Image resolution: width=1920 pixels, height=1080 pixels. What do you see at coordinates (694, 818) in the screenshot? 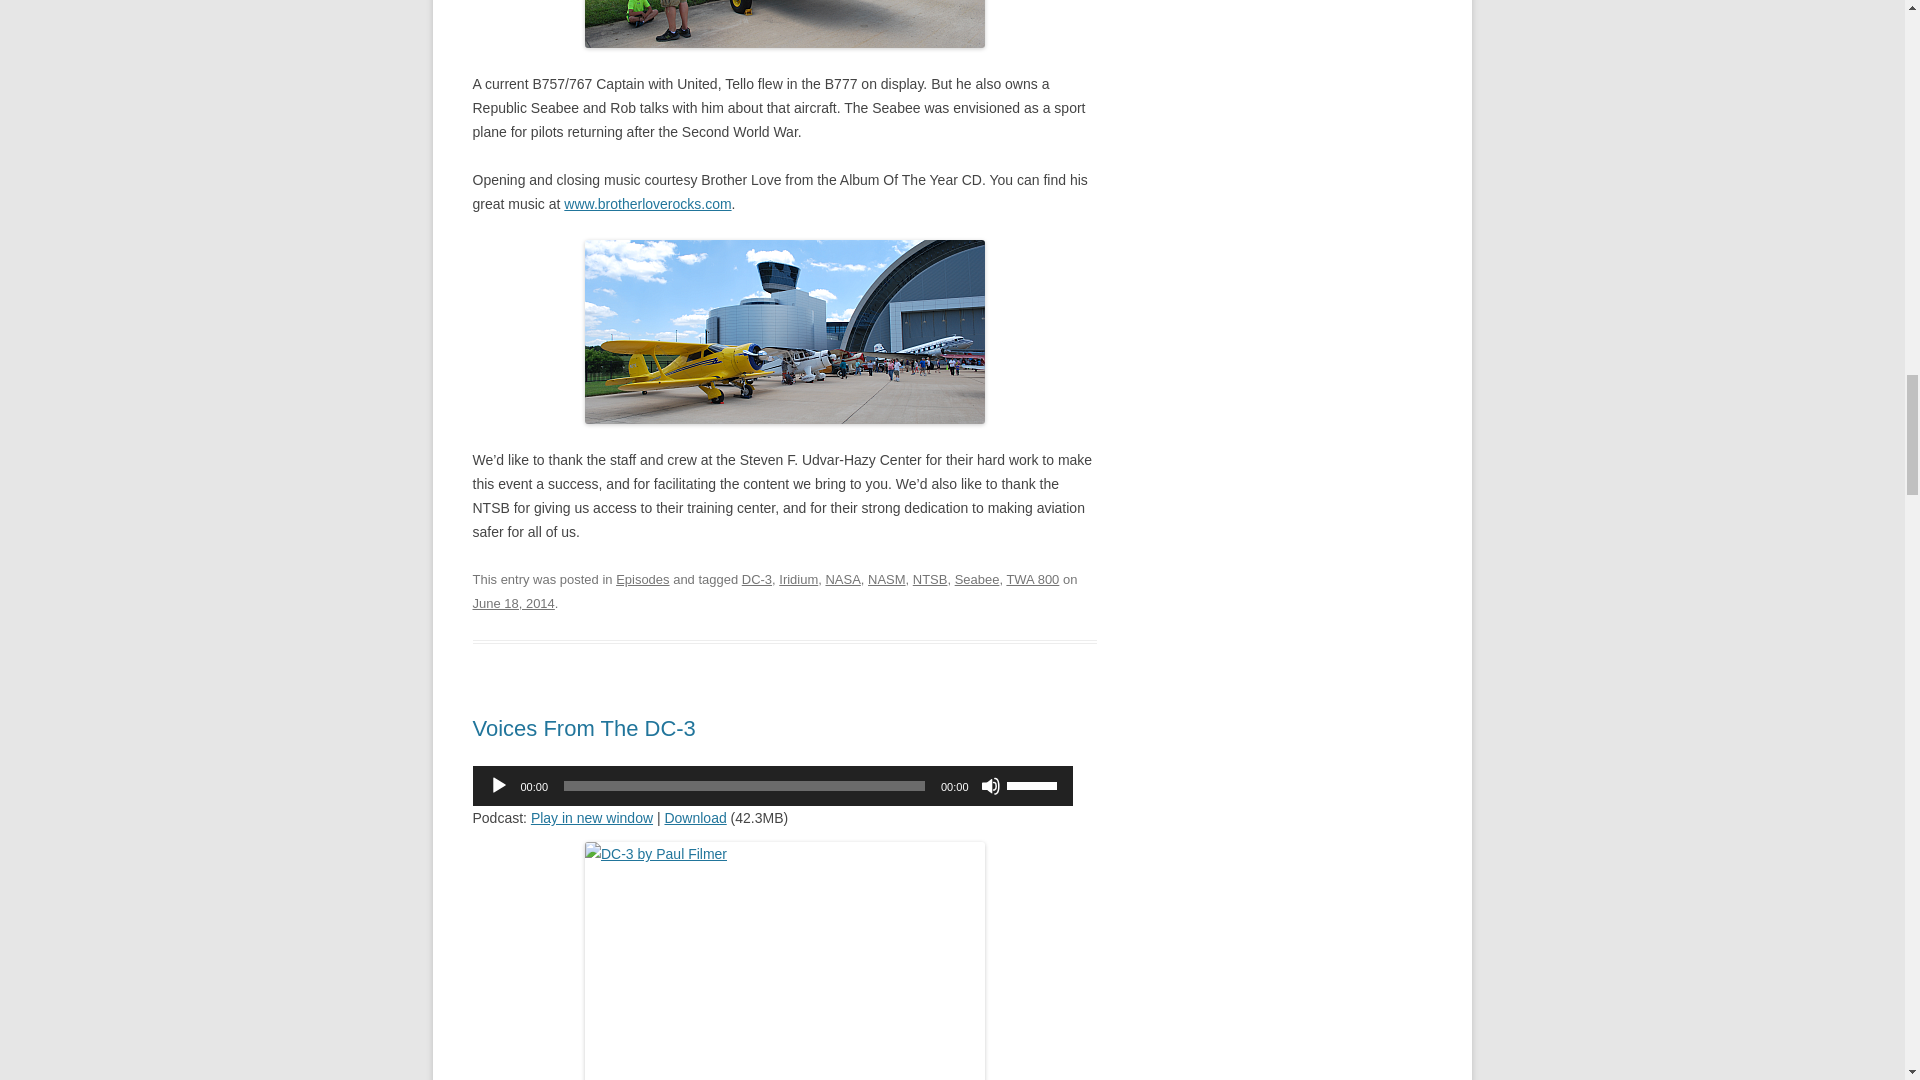
I see `Download` at bounding box center [694, 818].